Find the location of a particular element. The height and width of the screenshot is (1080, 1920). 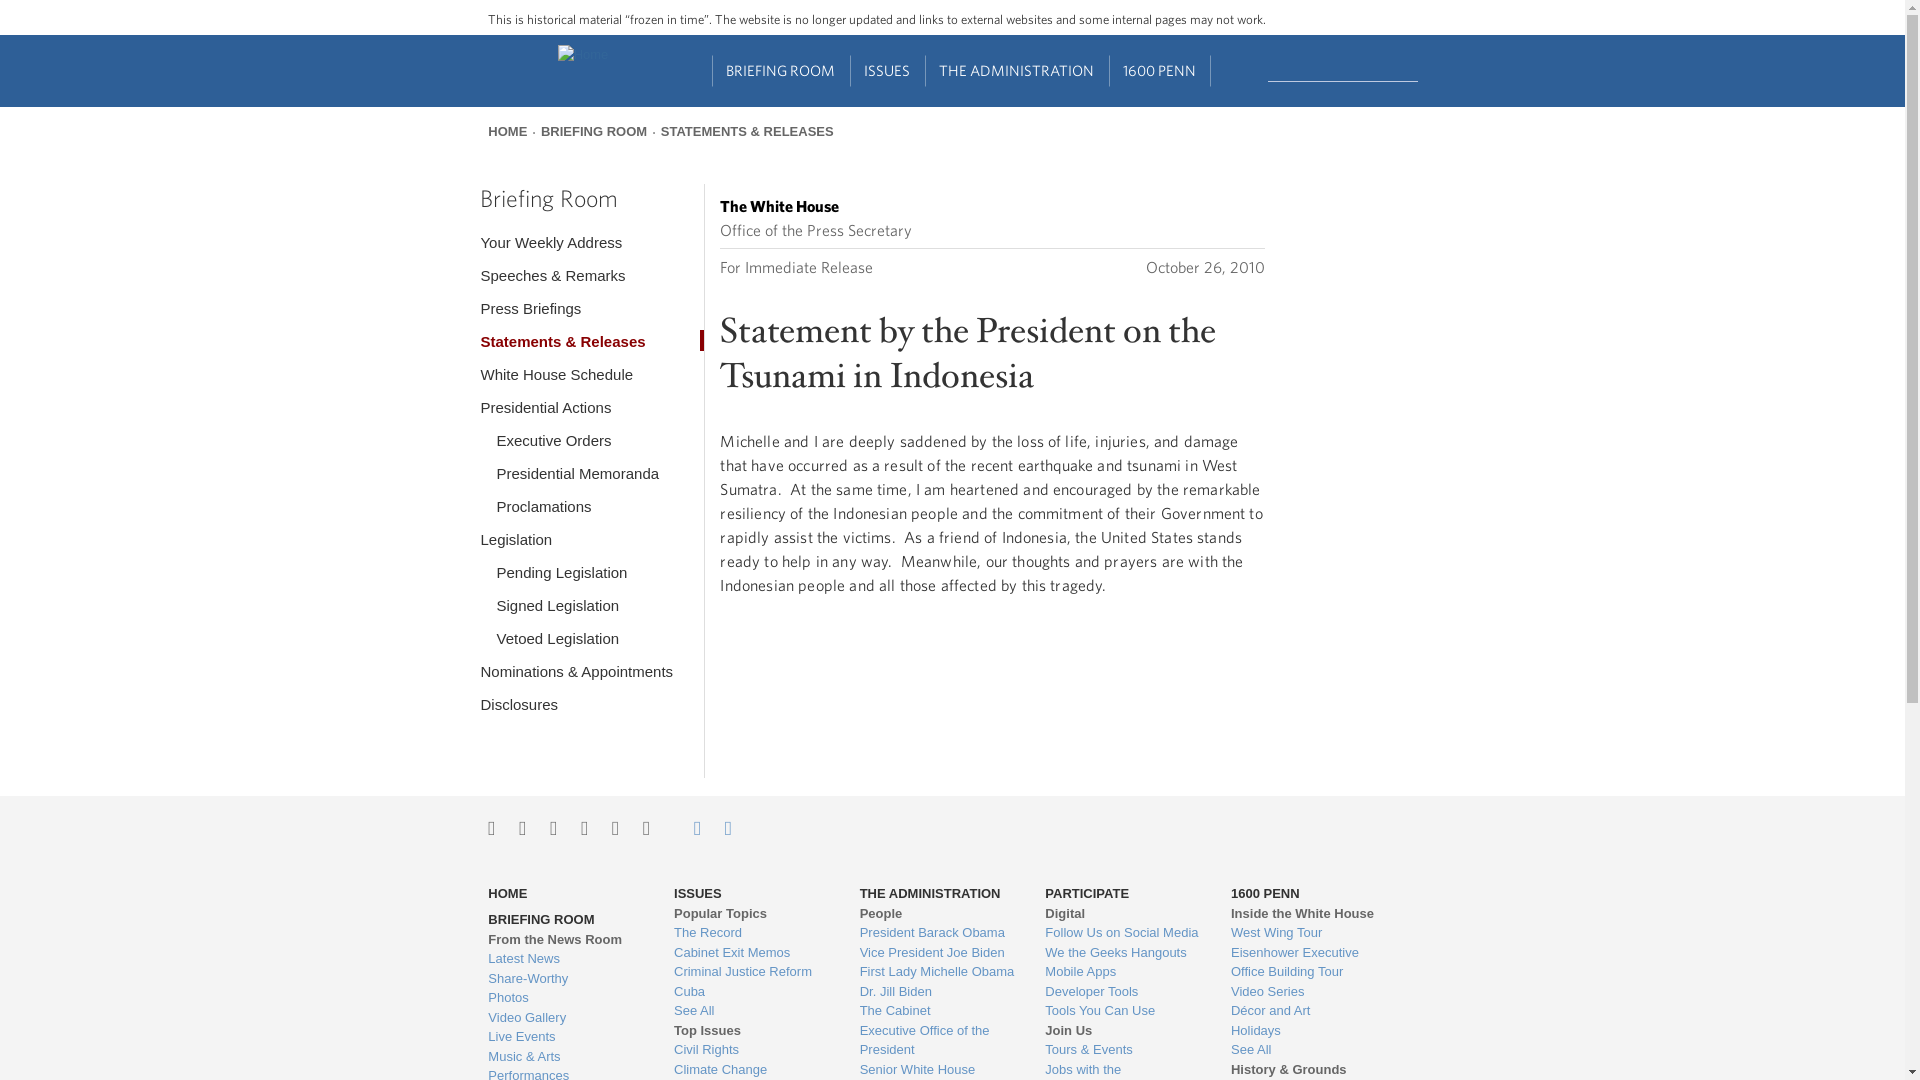

Search is located at coordinates (1420, 68).